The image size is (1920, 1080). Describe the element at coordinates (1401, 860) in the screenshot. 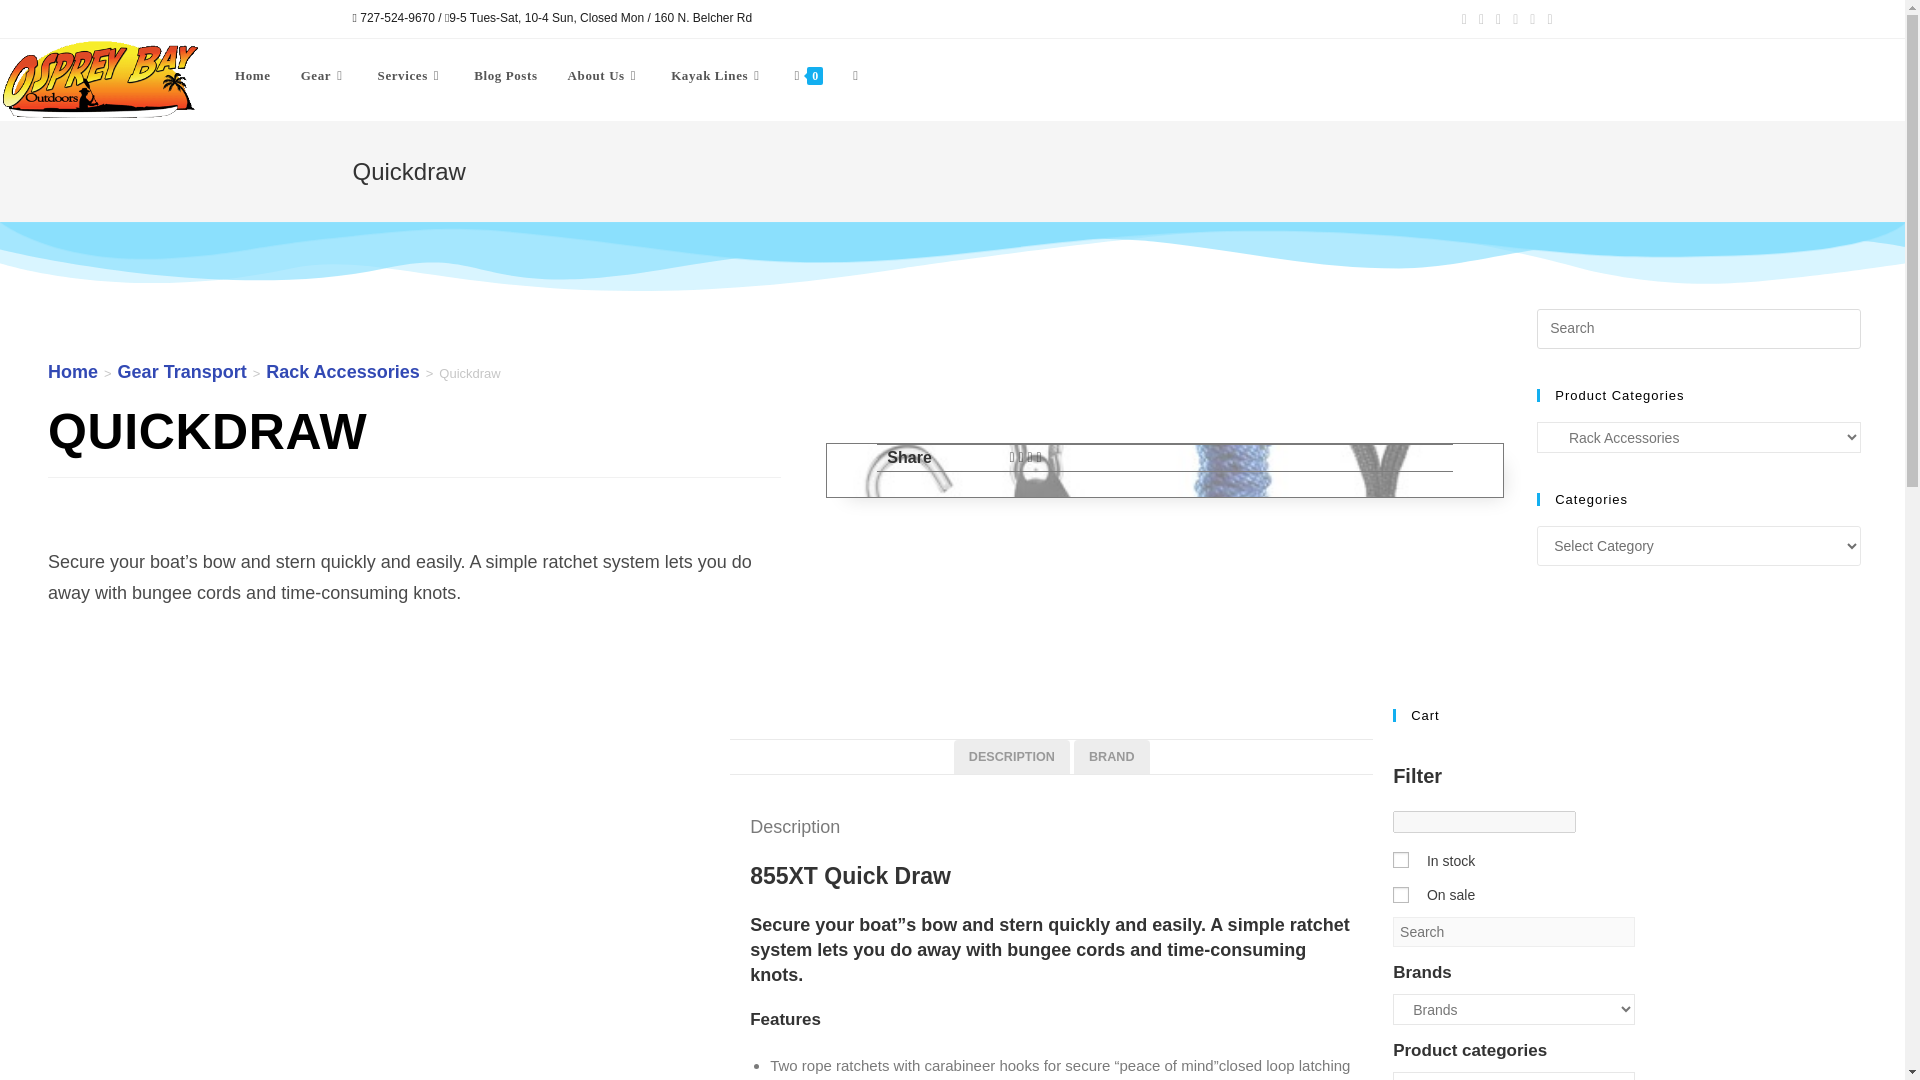

I see `0` at that location.